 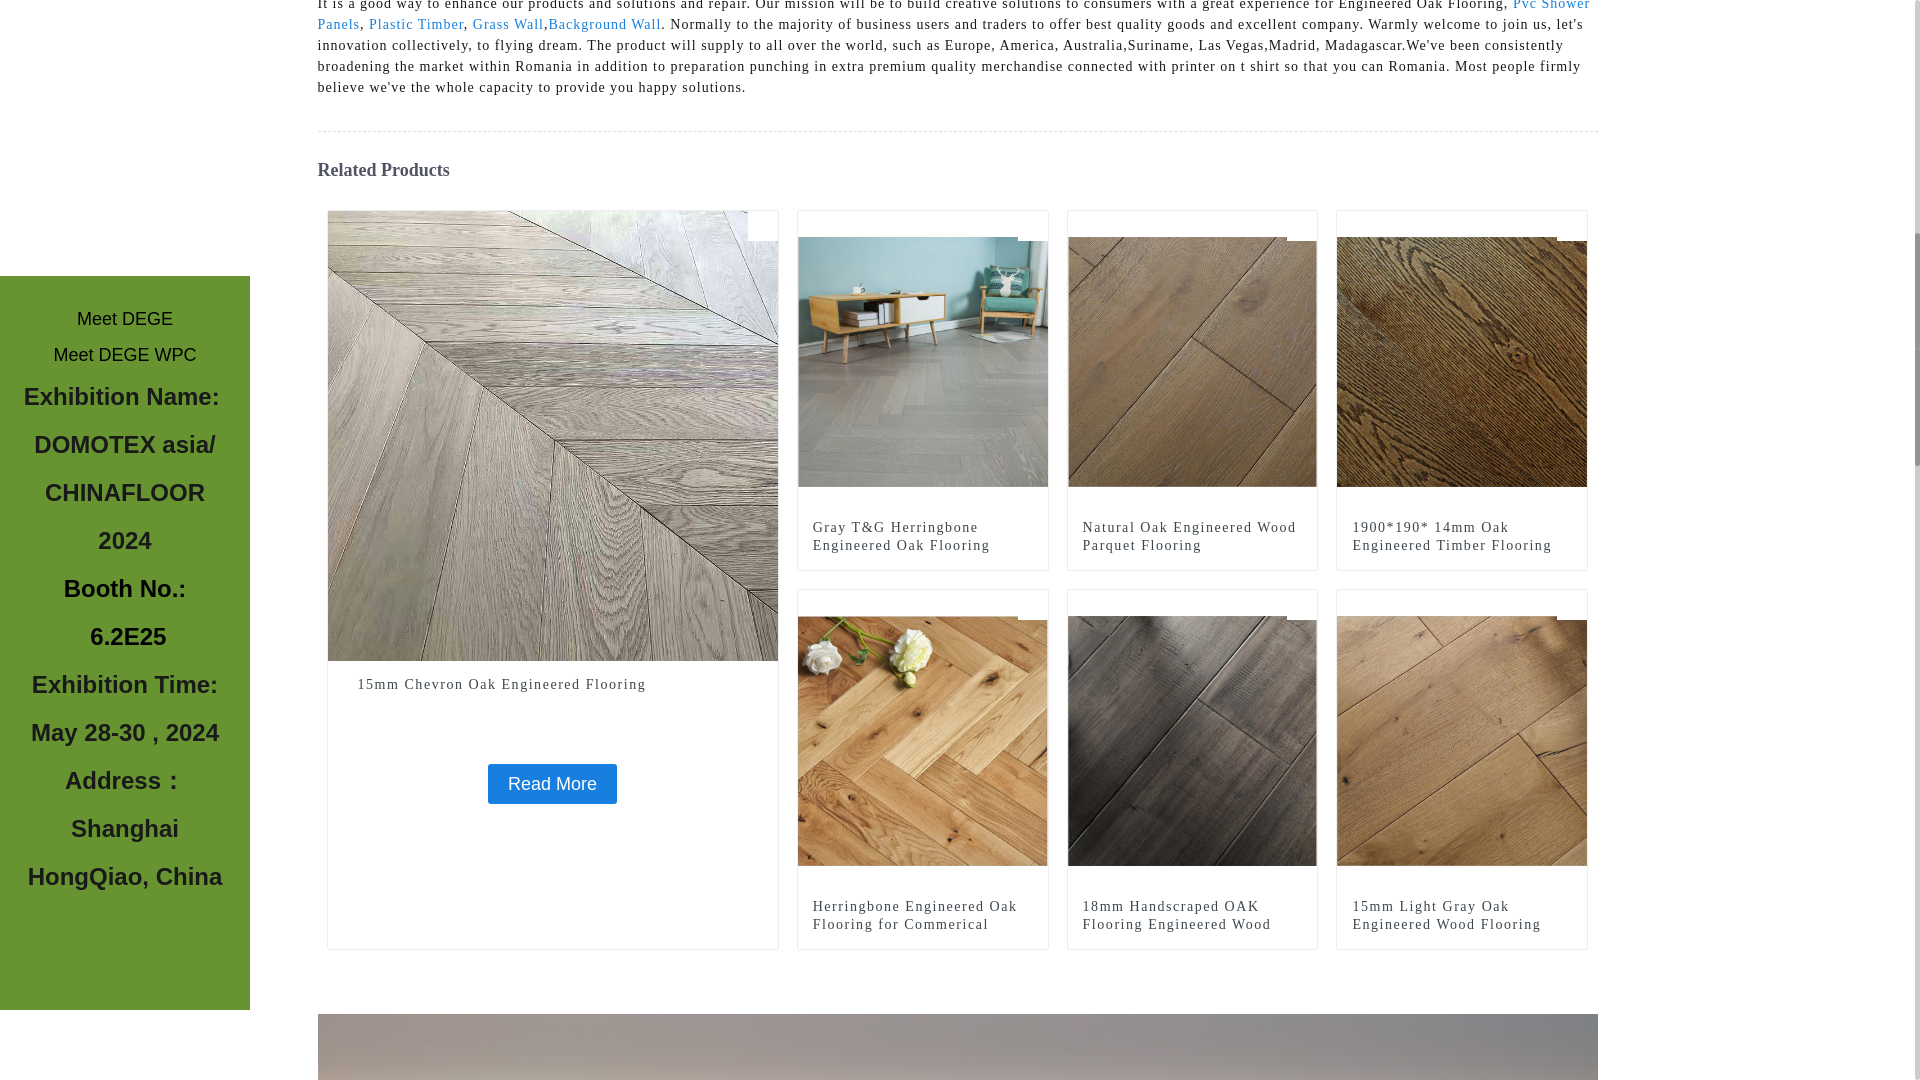 What do you see at coordinates (1572, 225) in the screenshot?
I see `DB804---yellow-oak-Wood-Flooring` at bounding box center [1572, 225].